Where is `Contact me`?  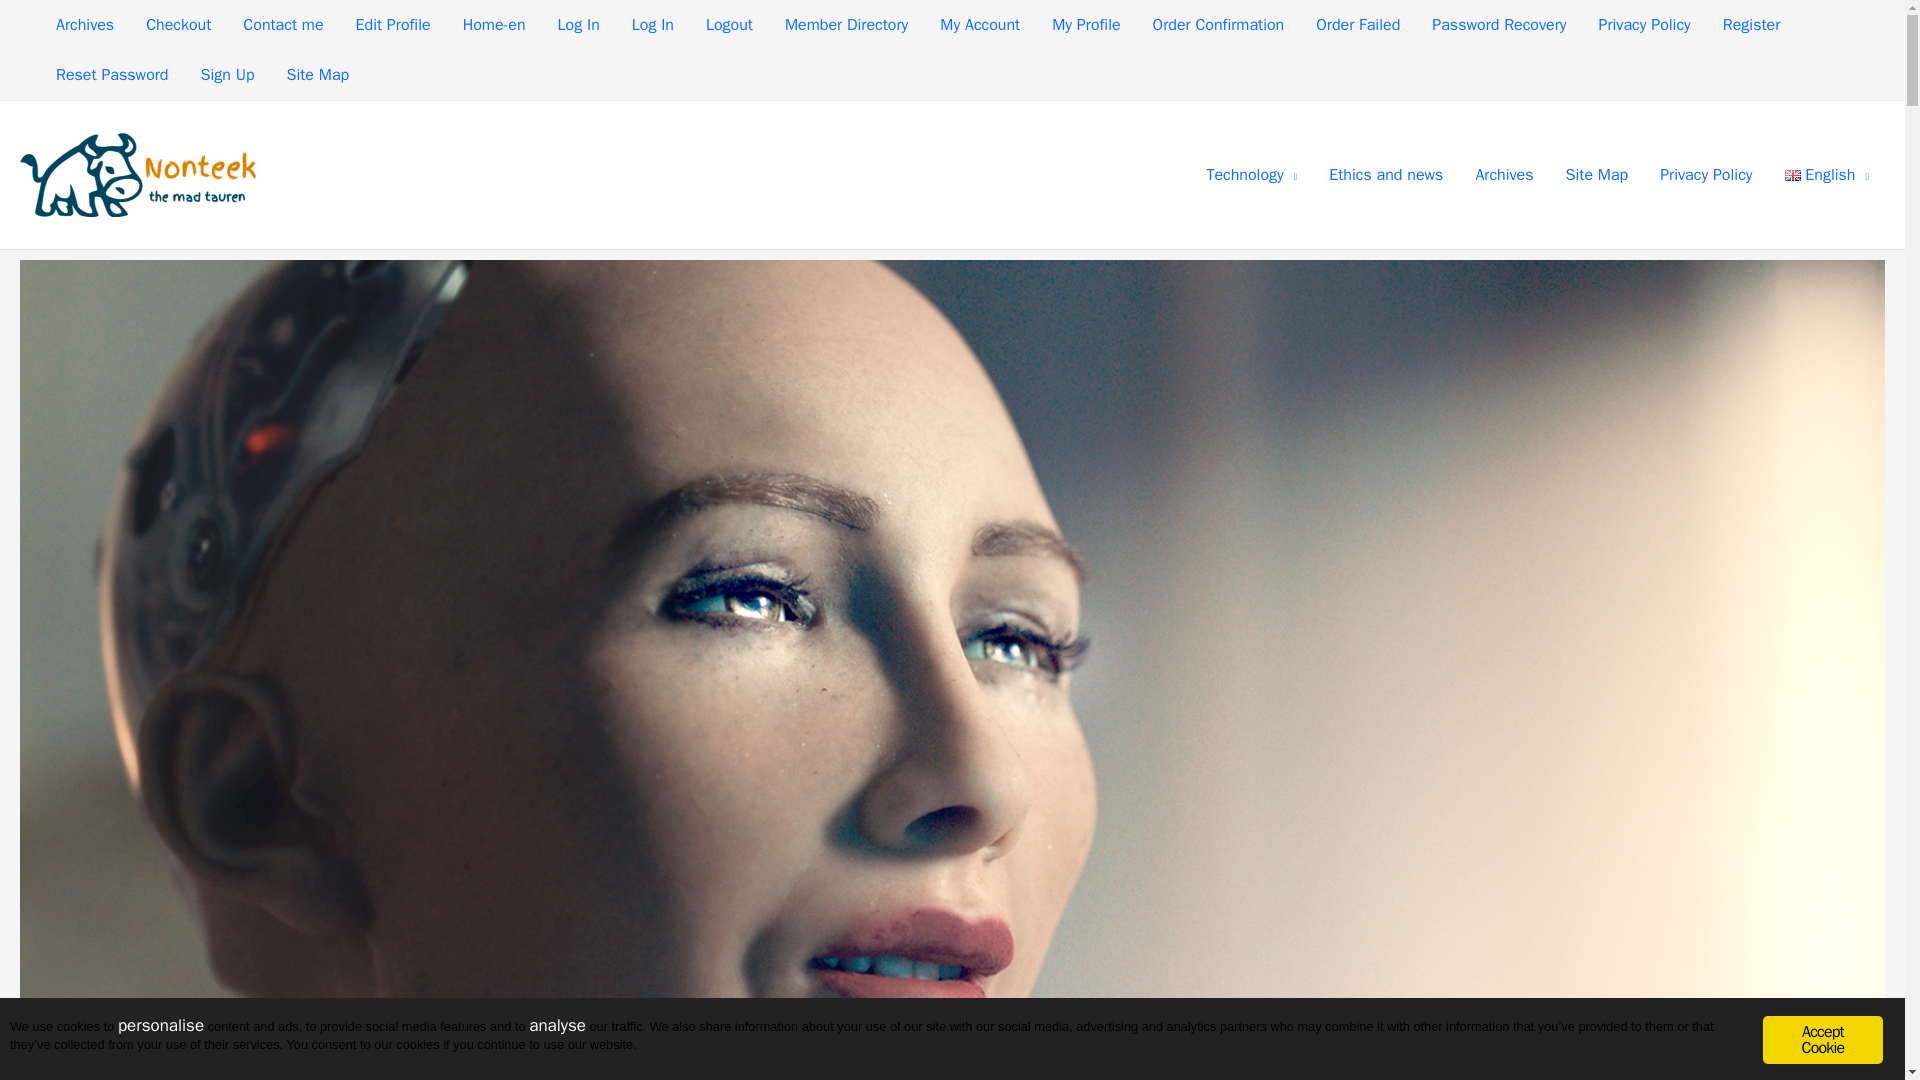 Contact me is located at coordinates (282, 24).